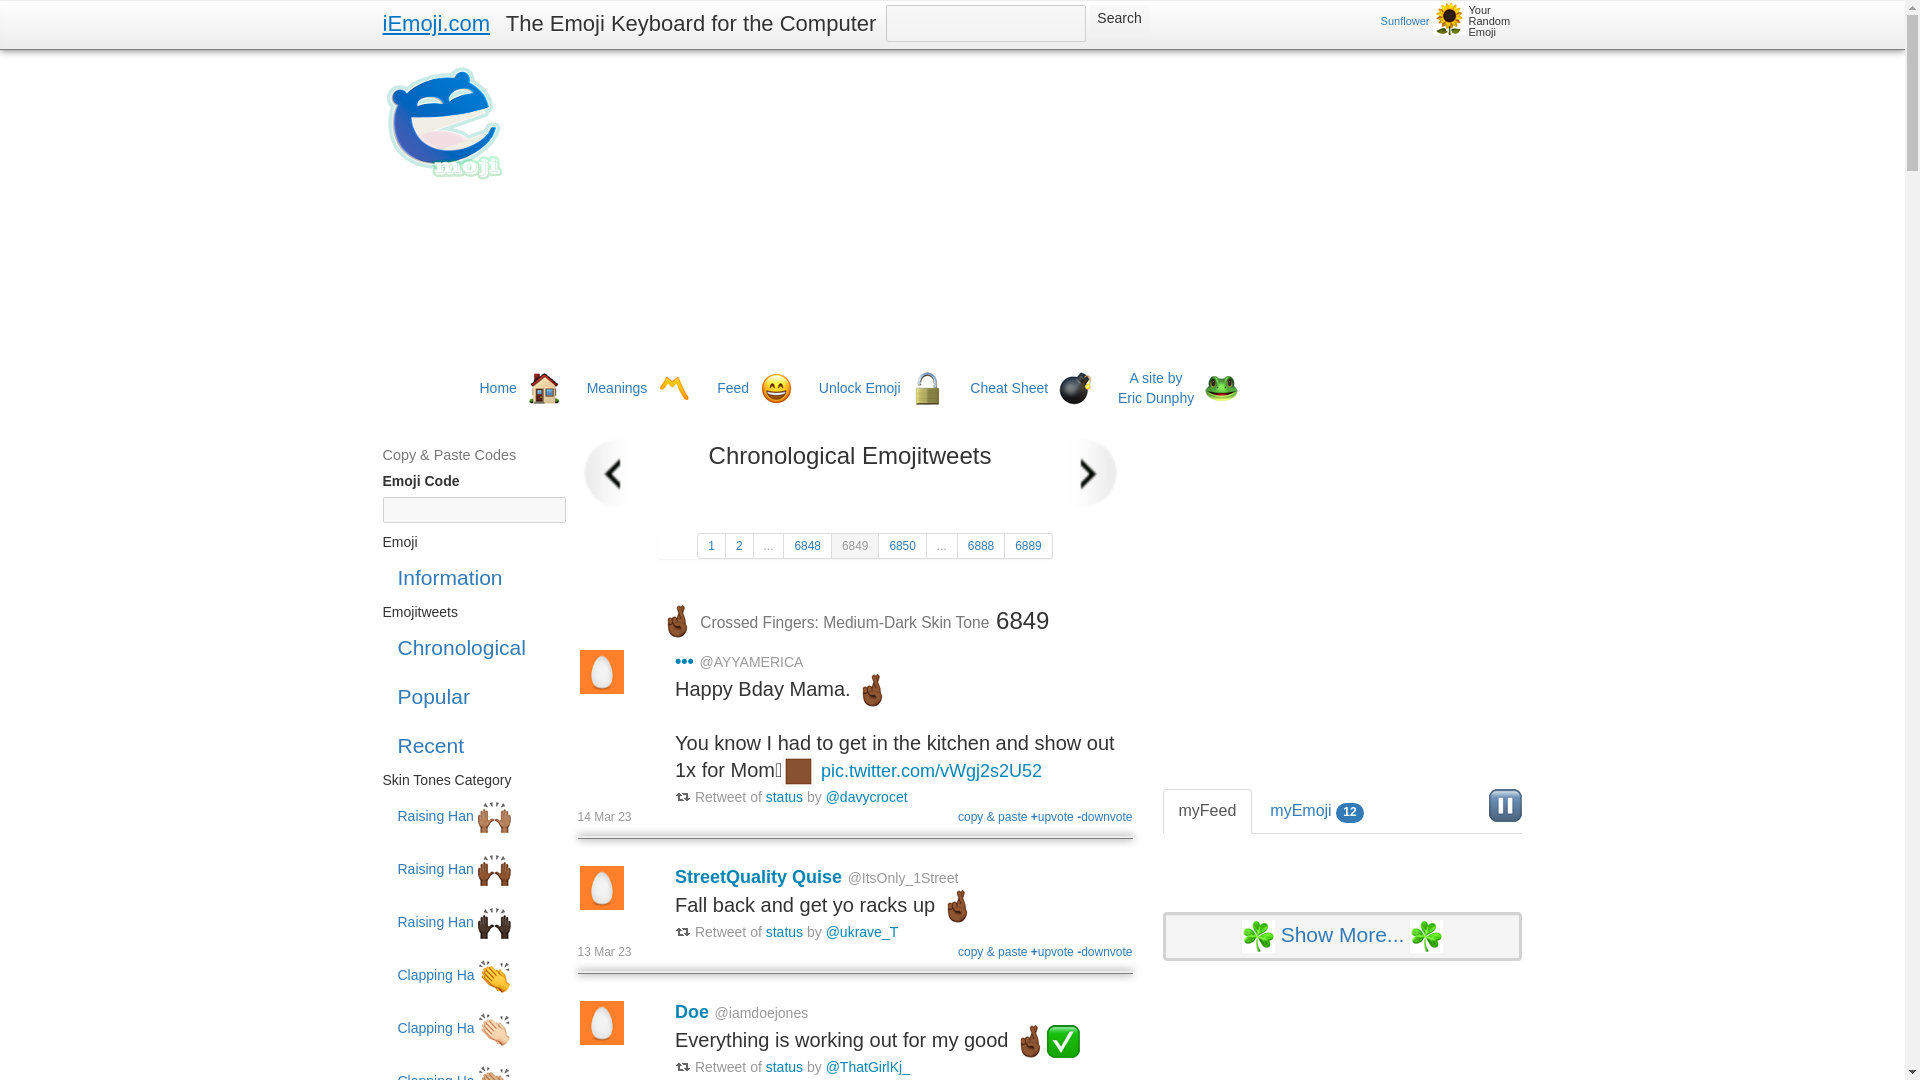  I want to click on 2023-03-14T04:19:11-04:00, so click(604, 817).